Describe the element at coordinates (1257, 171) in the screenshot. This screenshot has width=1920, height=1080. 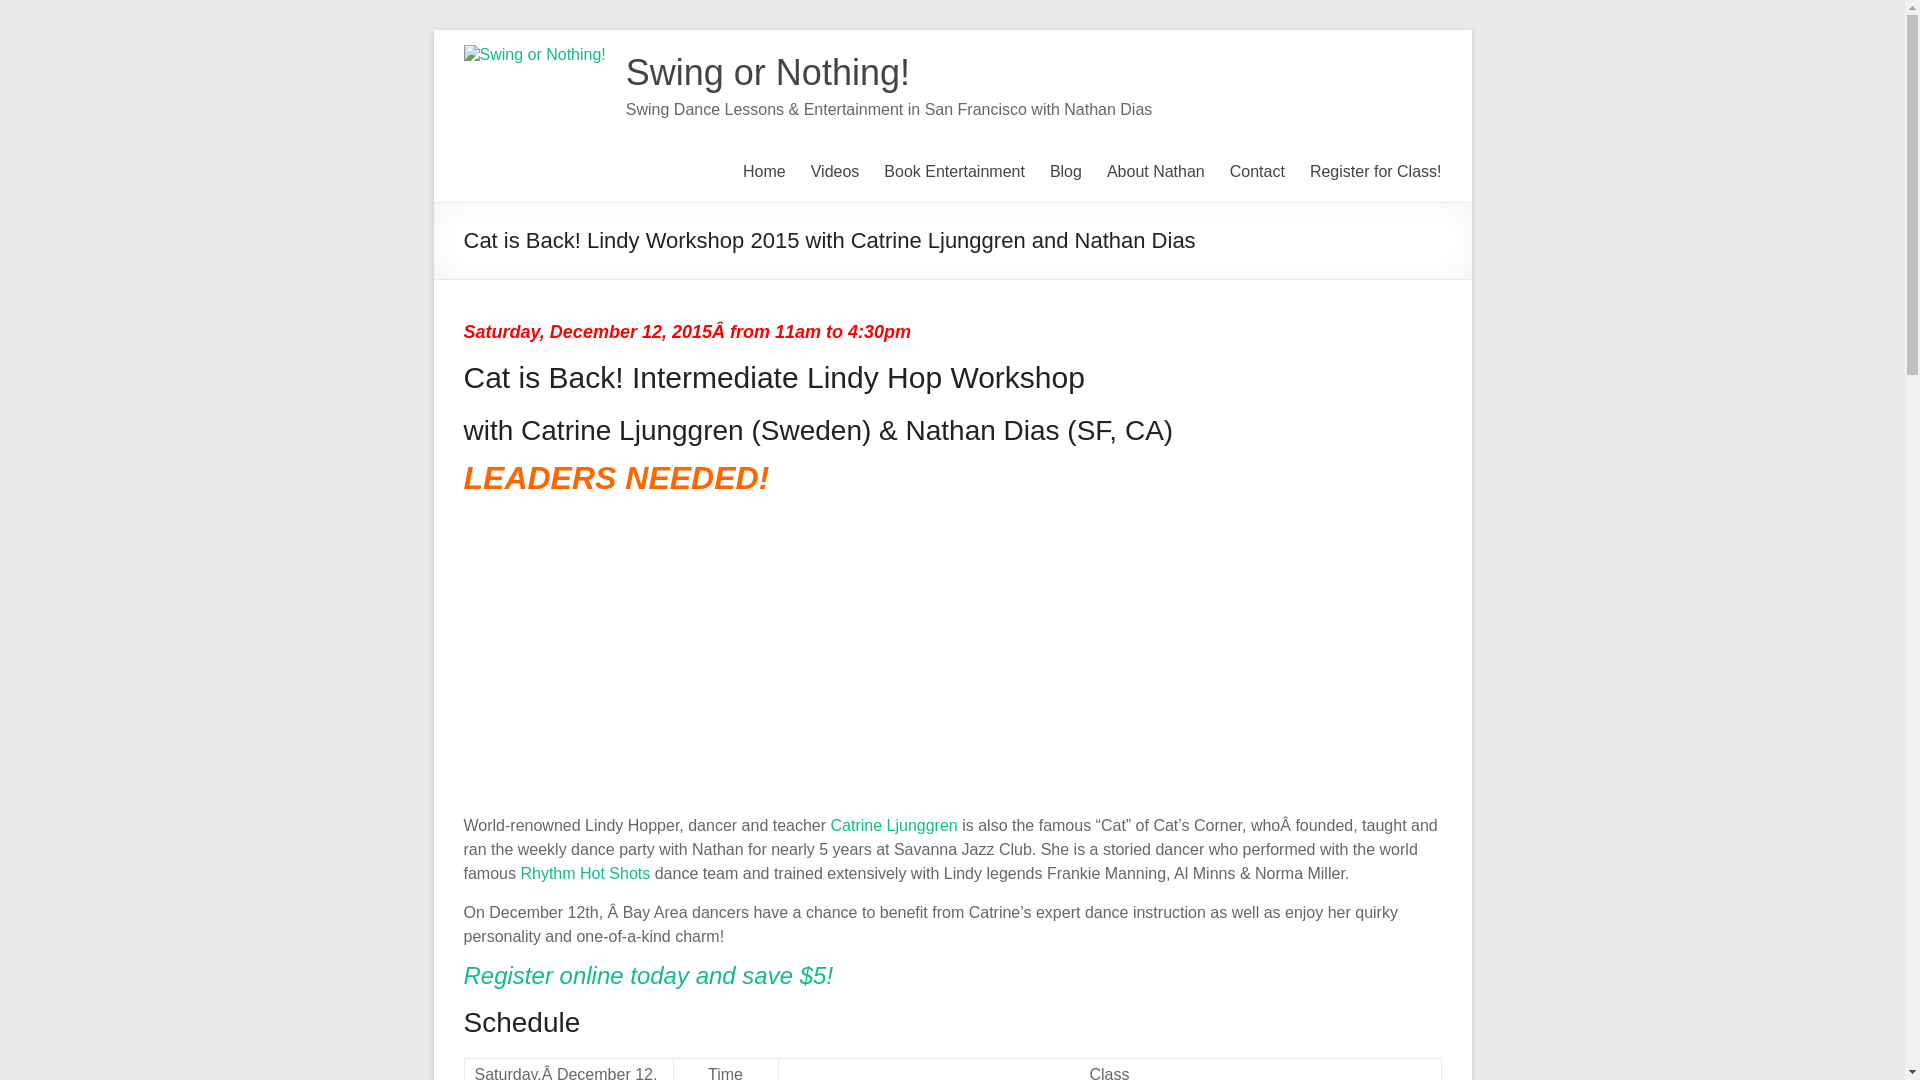
I see `Contact` at that location.